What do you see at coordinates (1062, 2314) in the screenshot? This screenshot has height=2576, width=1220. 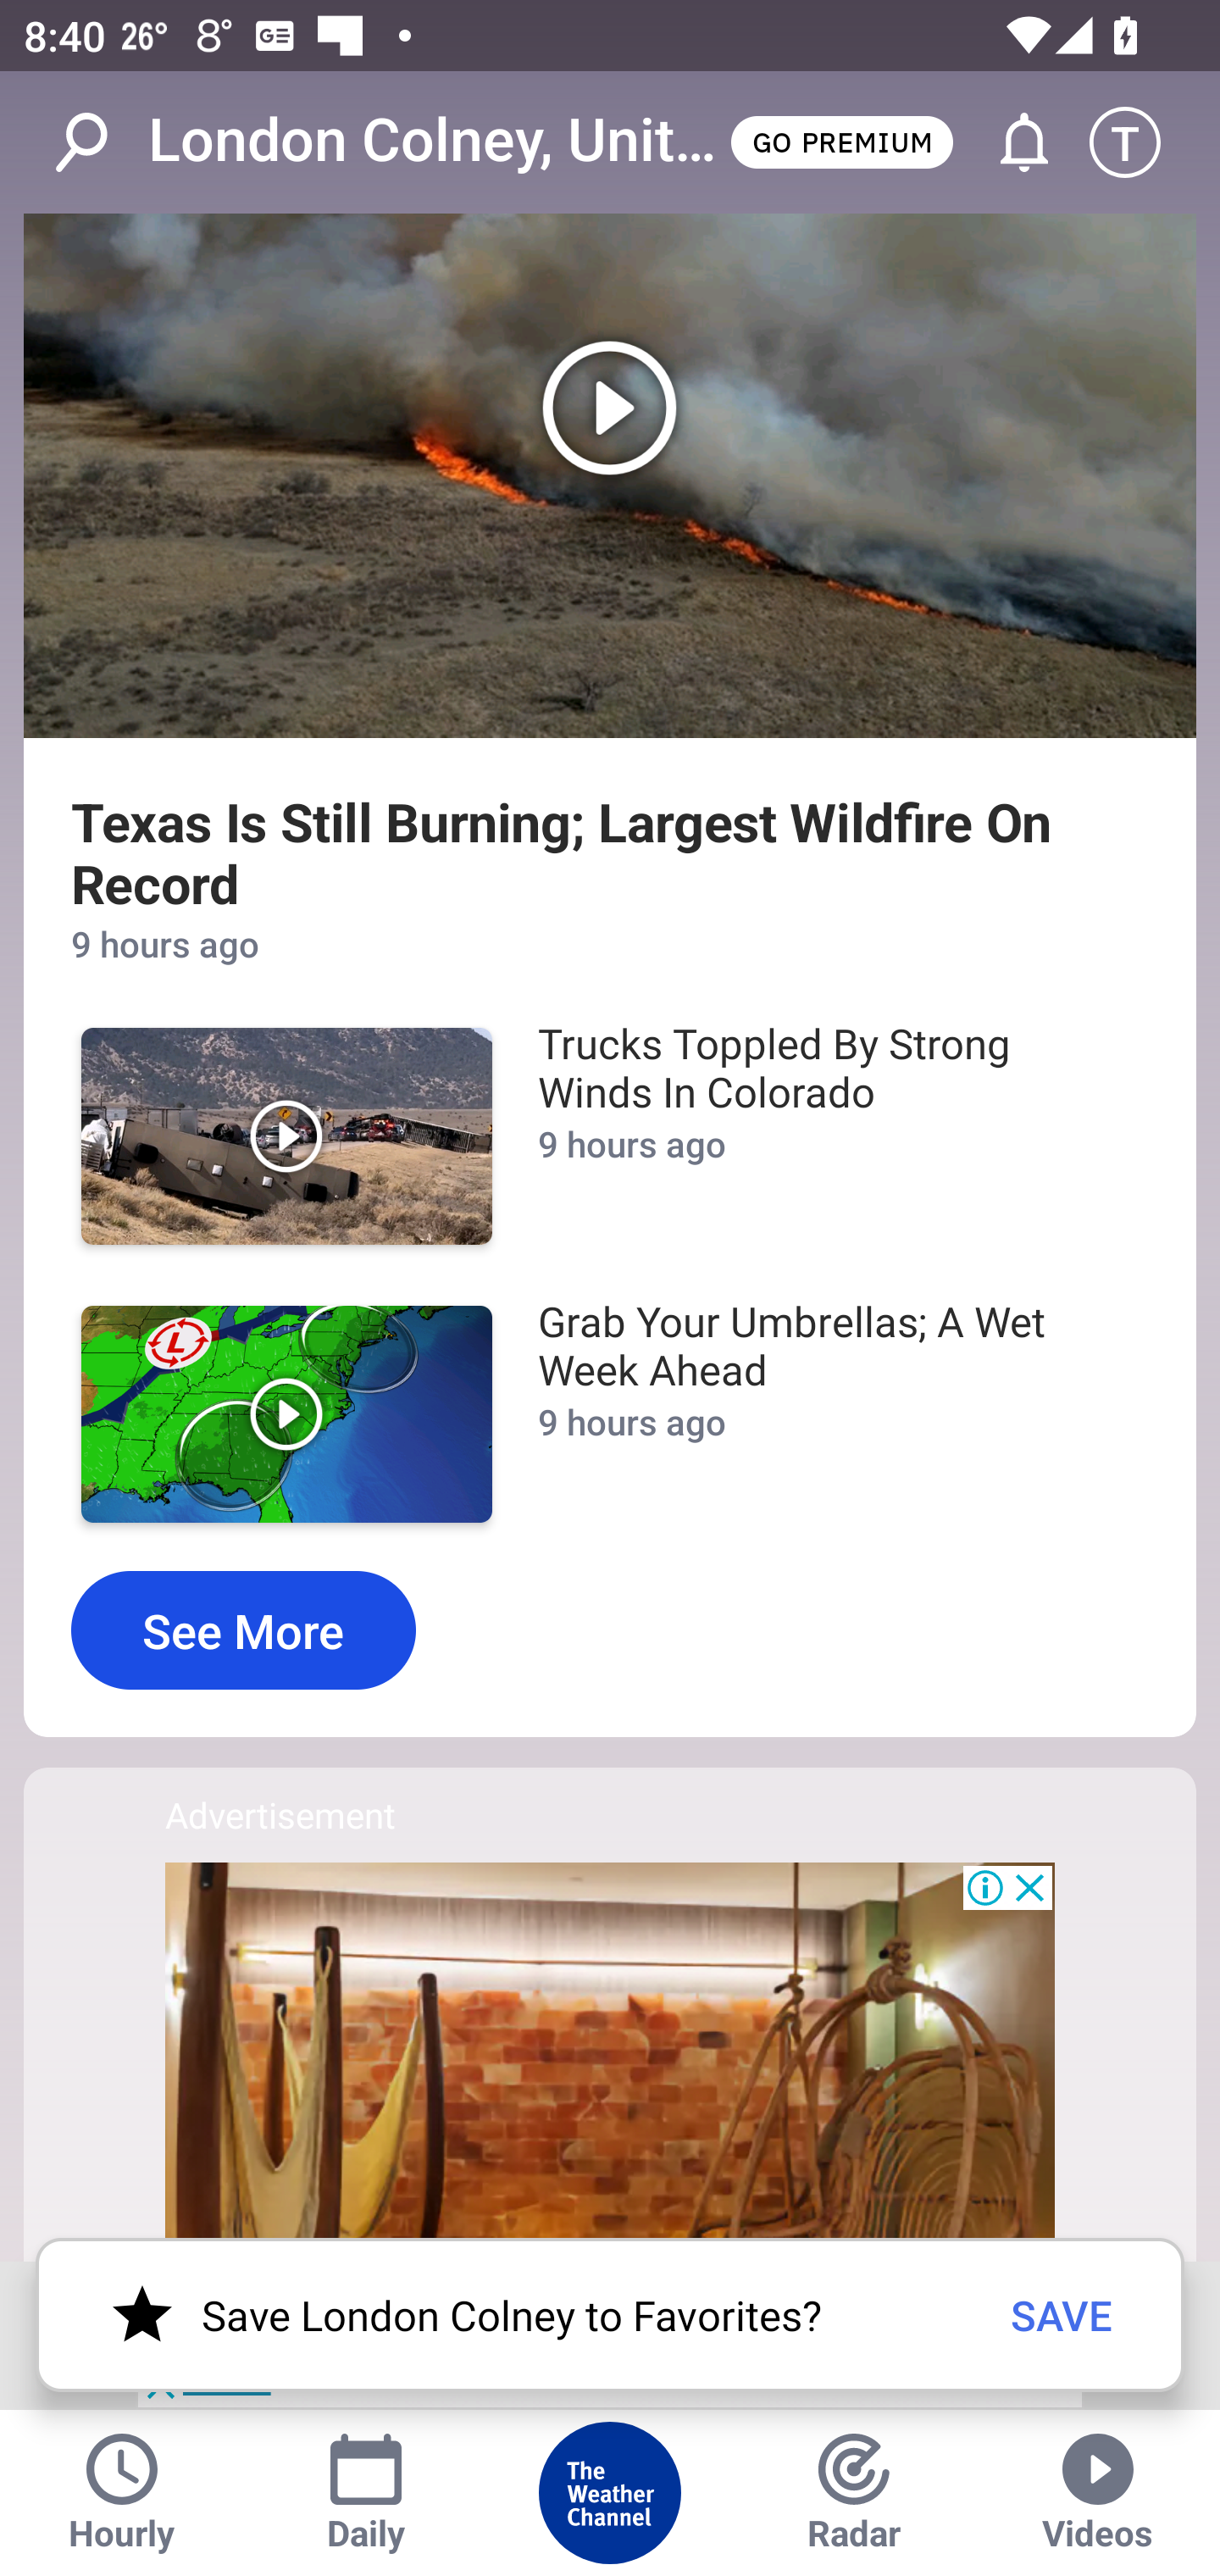 I see `SAVE` at bounding box center [1062, 2314].